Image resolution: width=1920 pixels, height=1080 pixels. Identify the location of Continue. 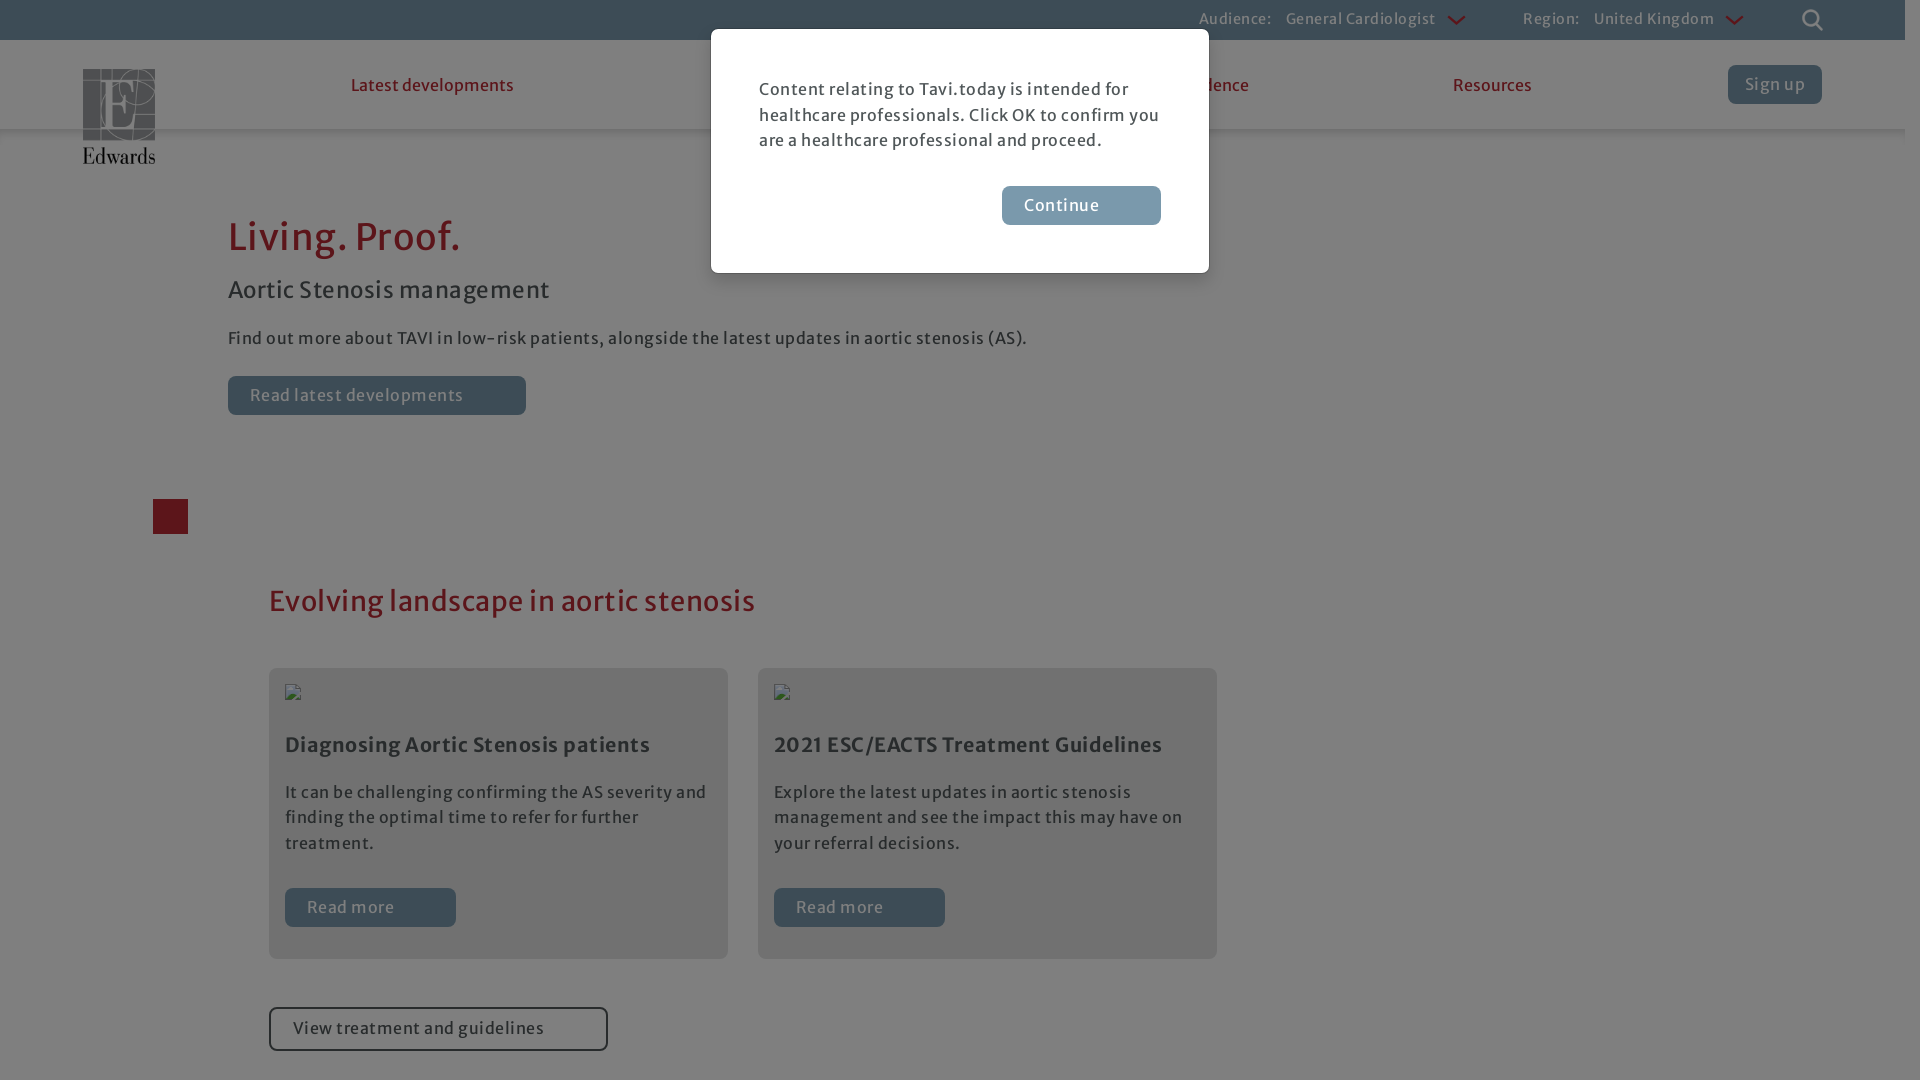
(1082, 206).